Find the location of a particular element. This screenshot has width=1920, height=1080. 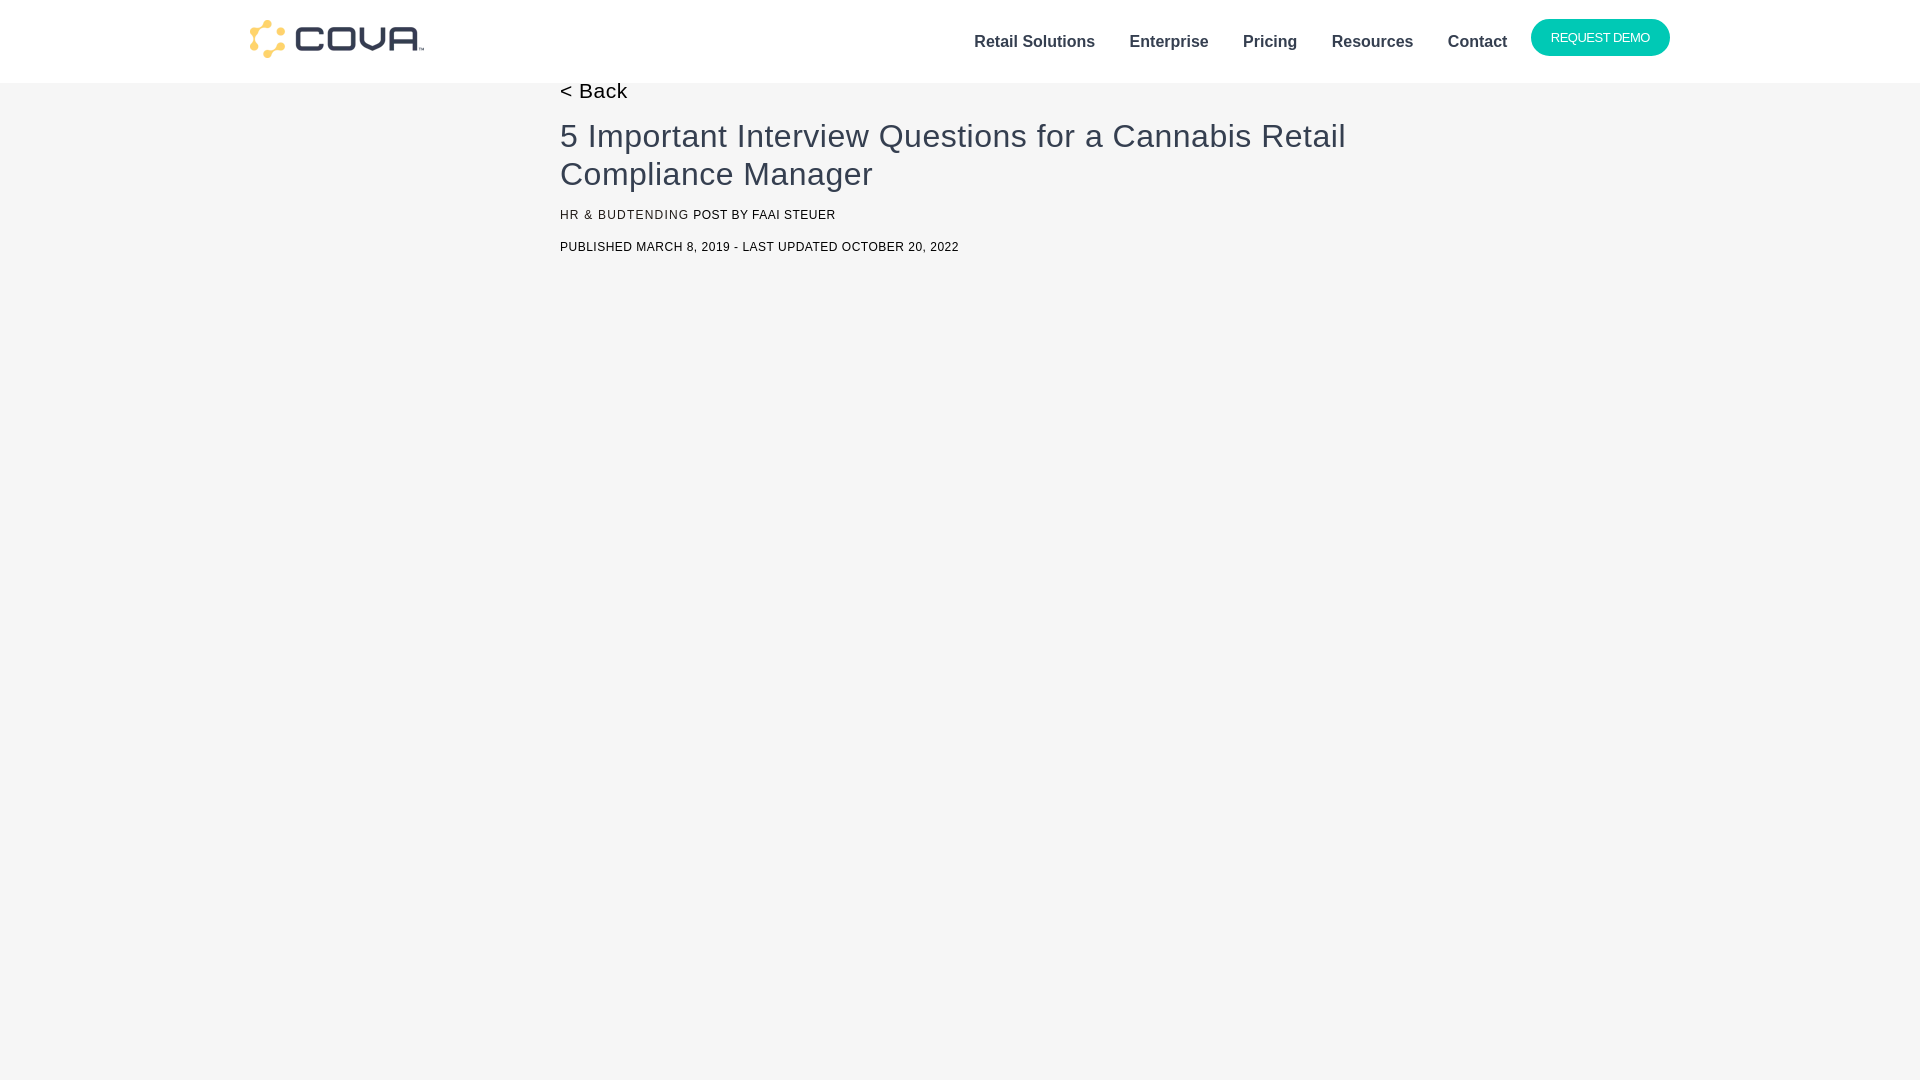

Enterprise is located at coordinates (1169, 42).